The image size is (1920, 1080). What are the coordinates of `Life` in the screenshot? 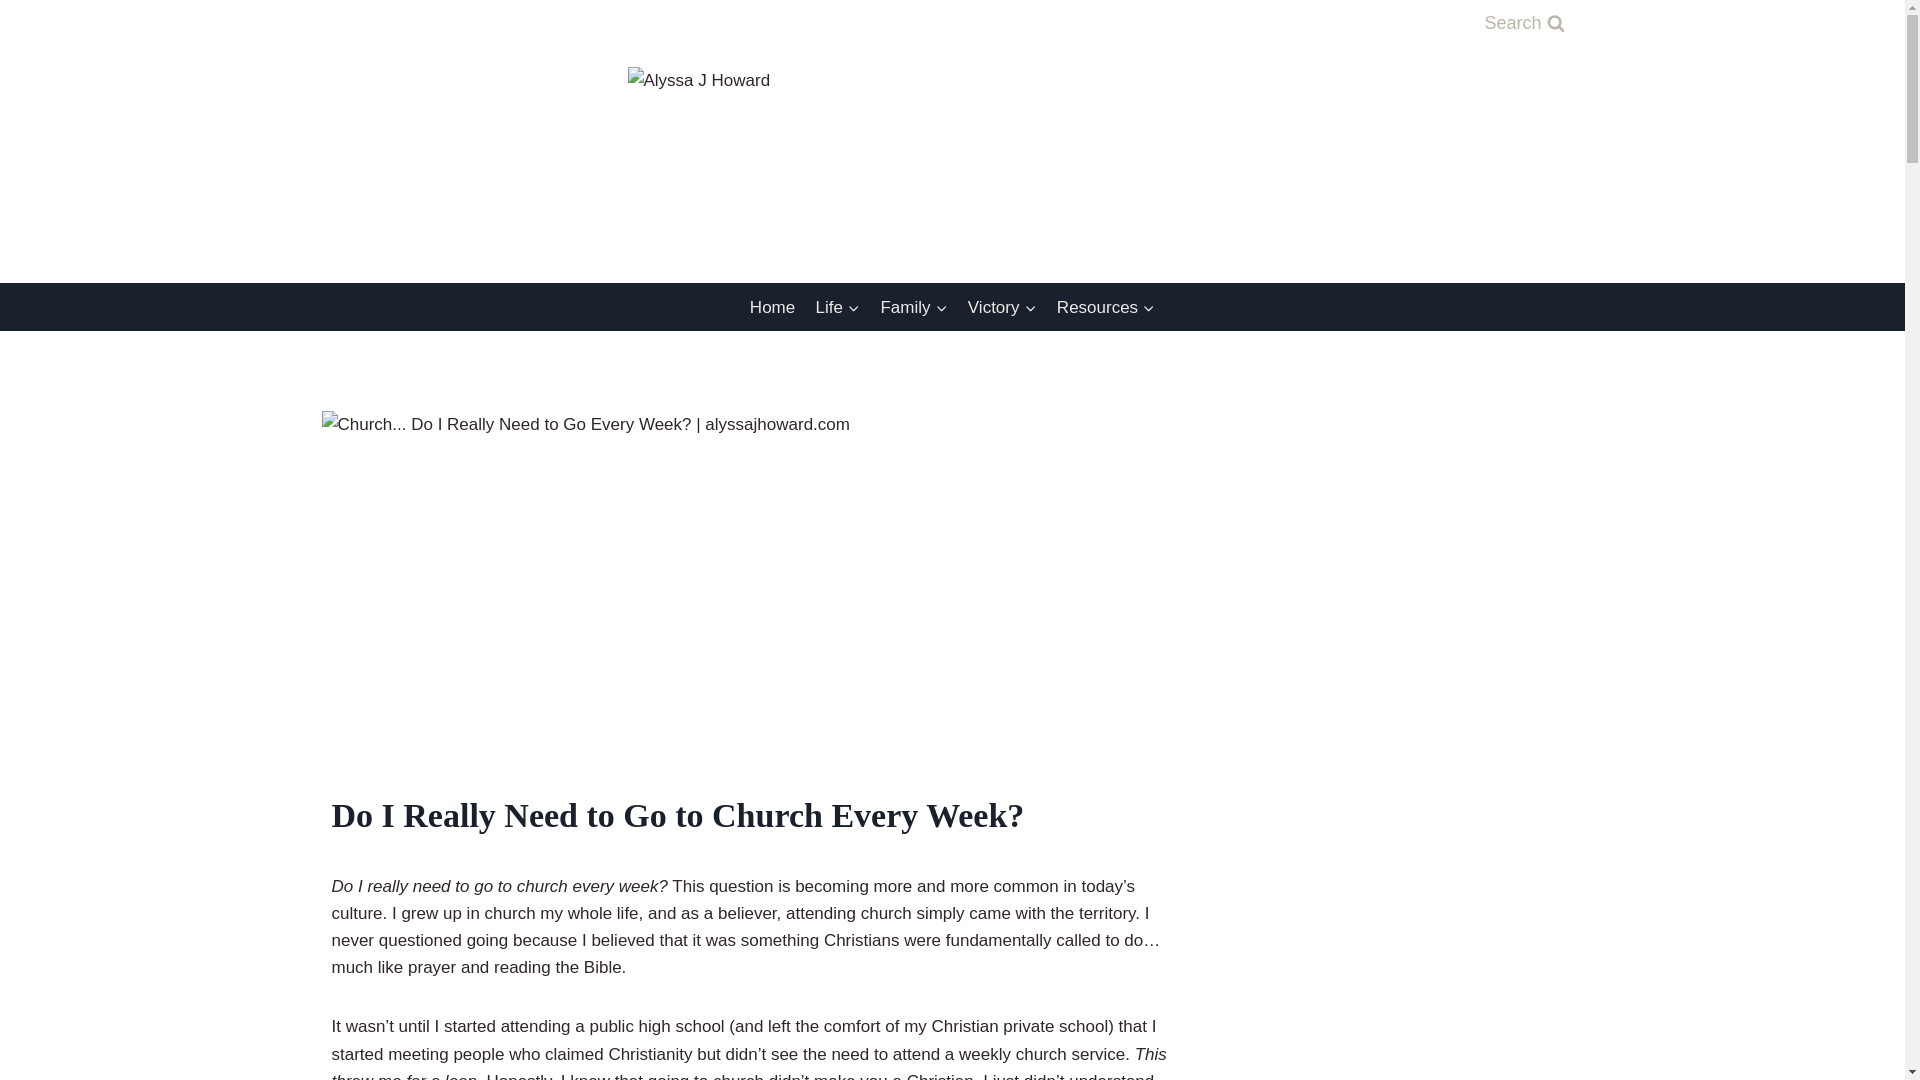 It's located at (836, 306).